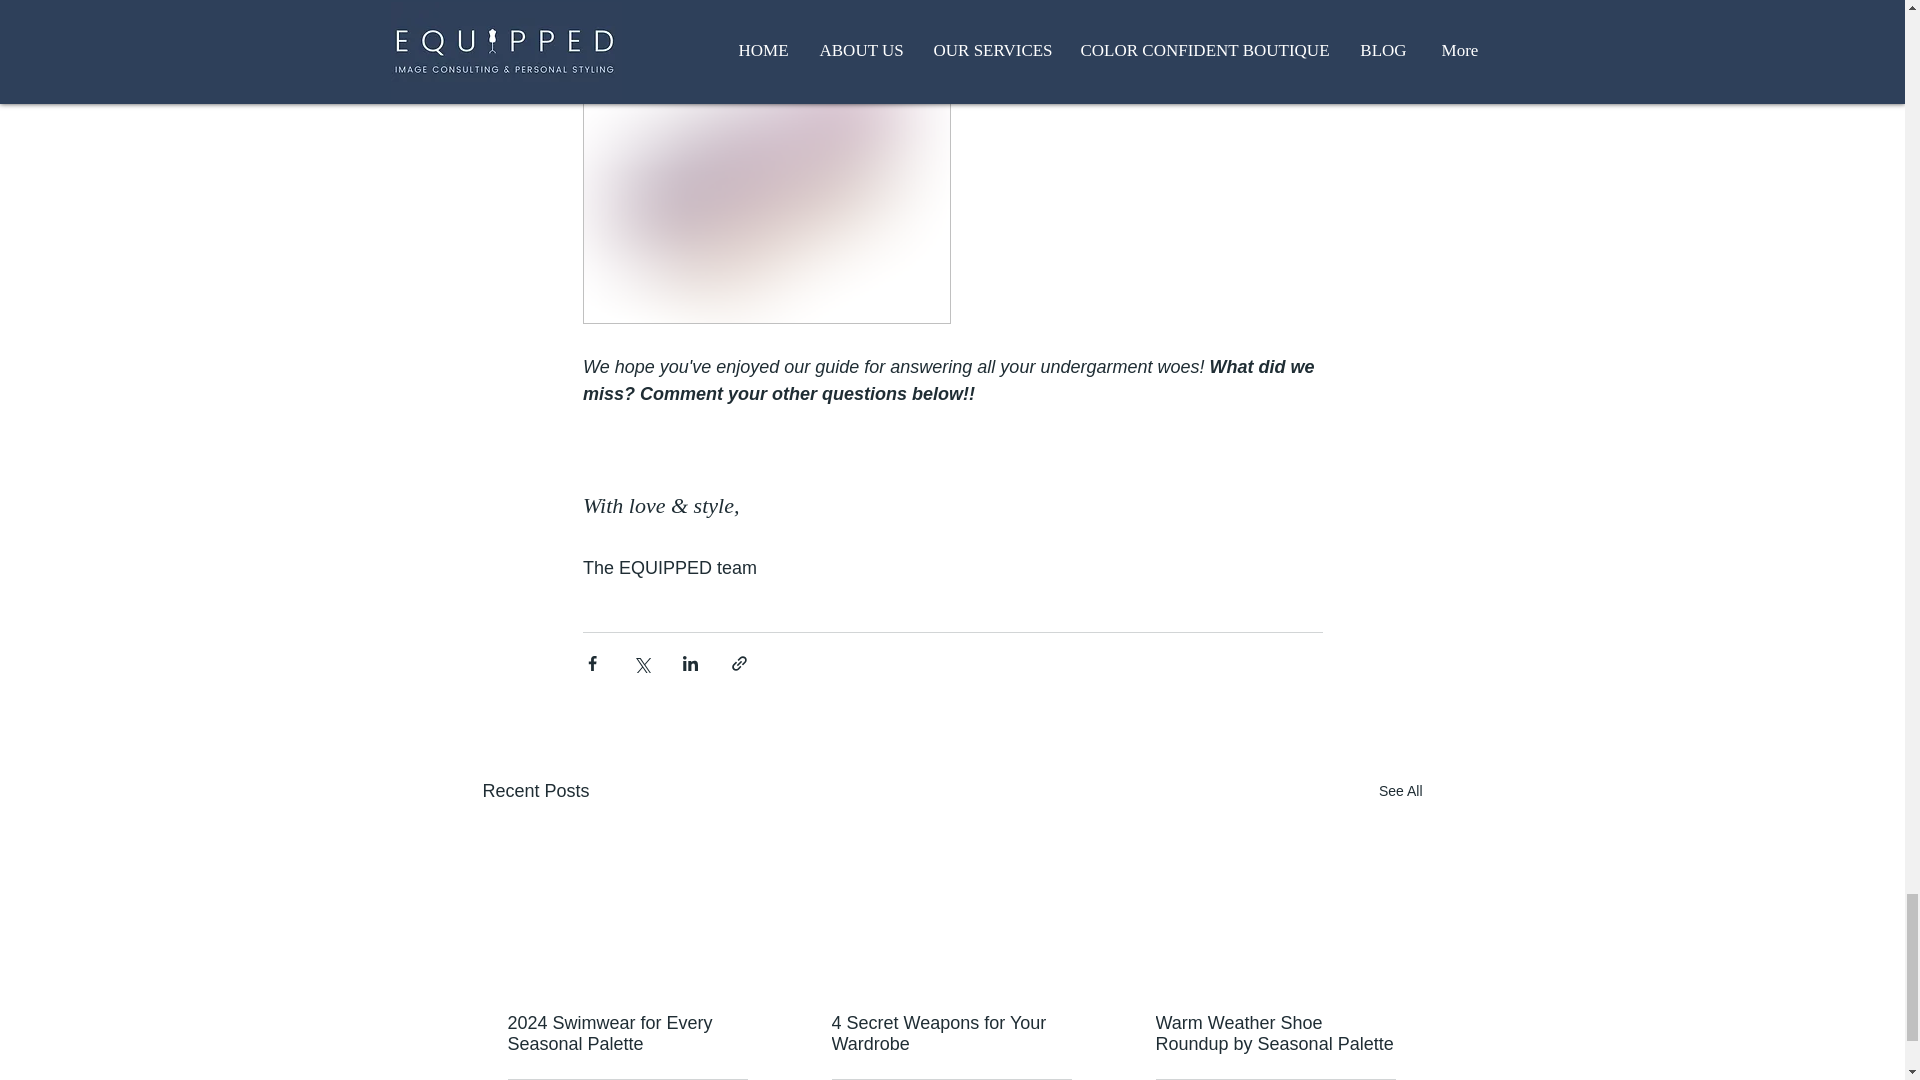  What do you see at coordinates (1400, 790) in the screenshot?
I see `See All` at bounding box center [1400, 790].